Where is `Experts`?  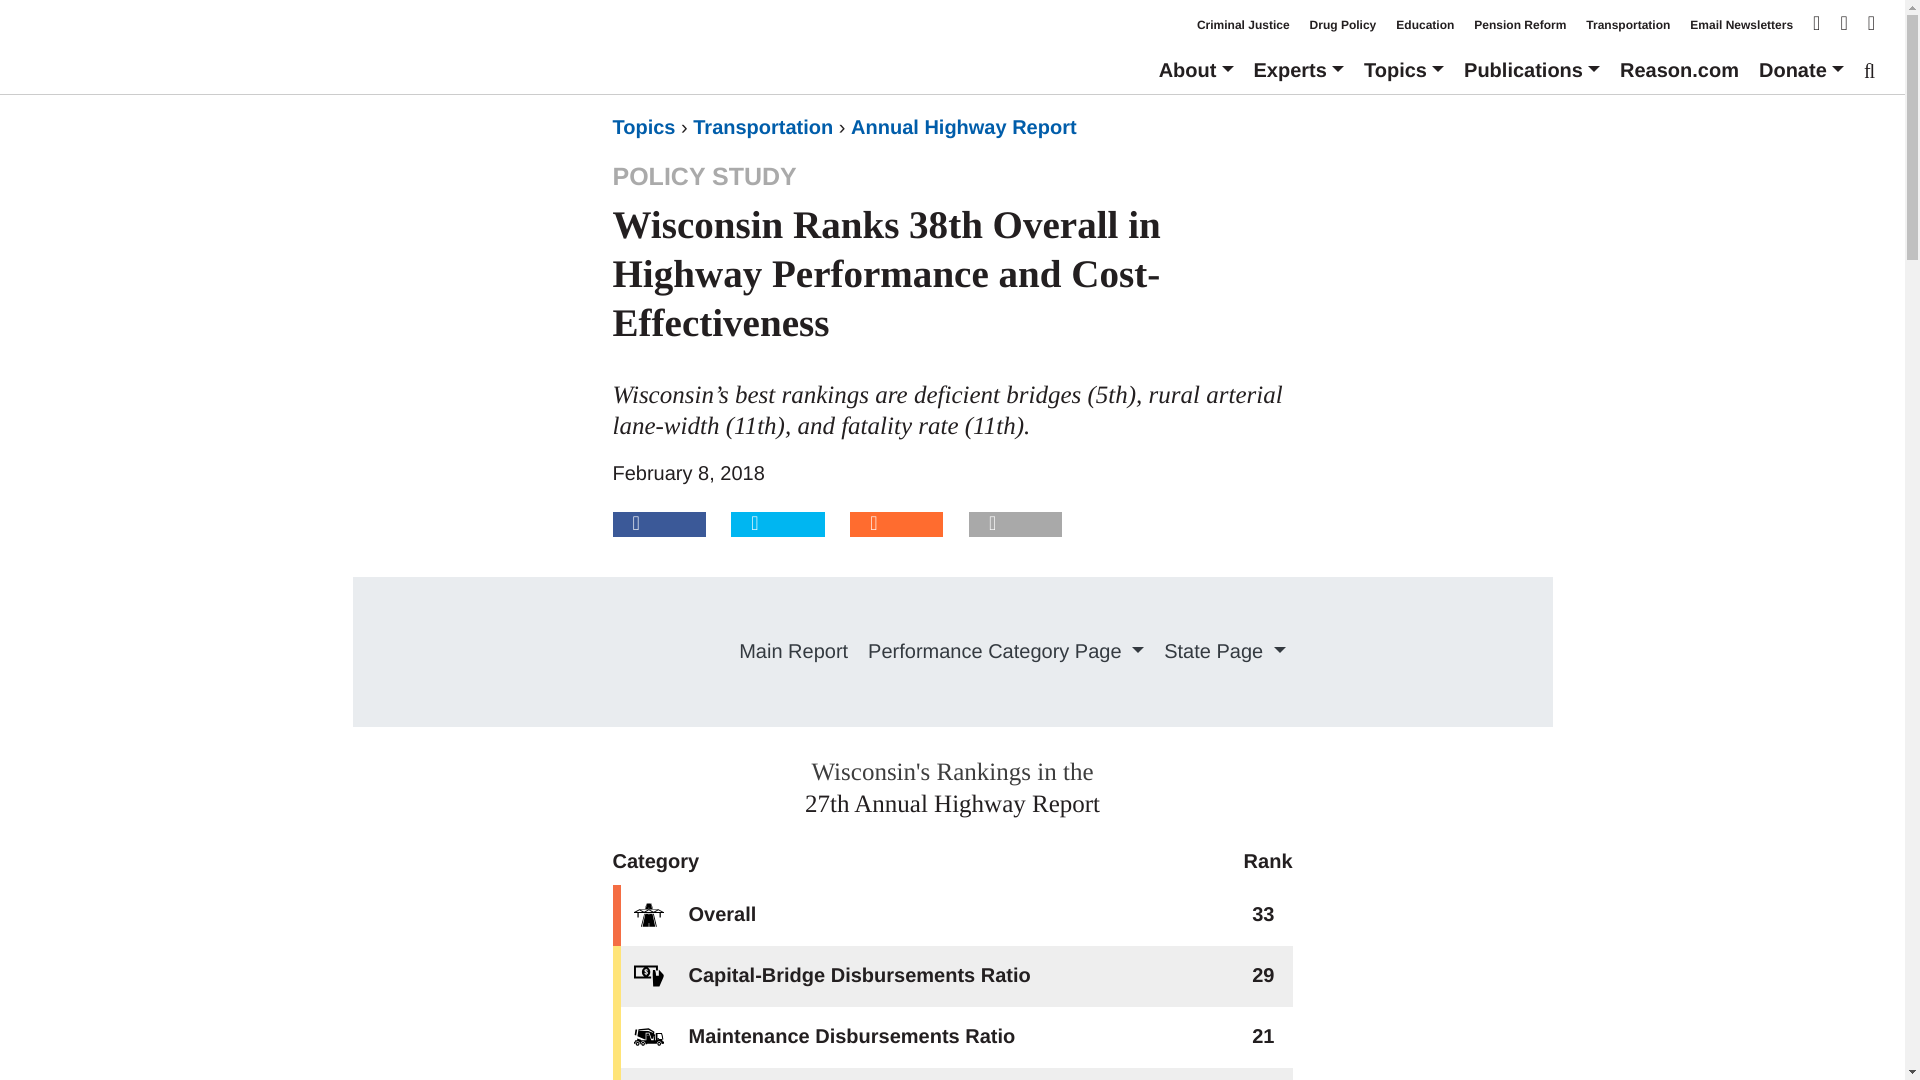 Experts is located at coordinates (1298, 70).